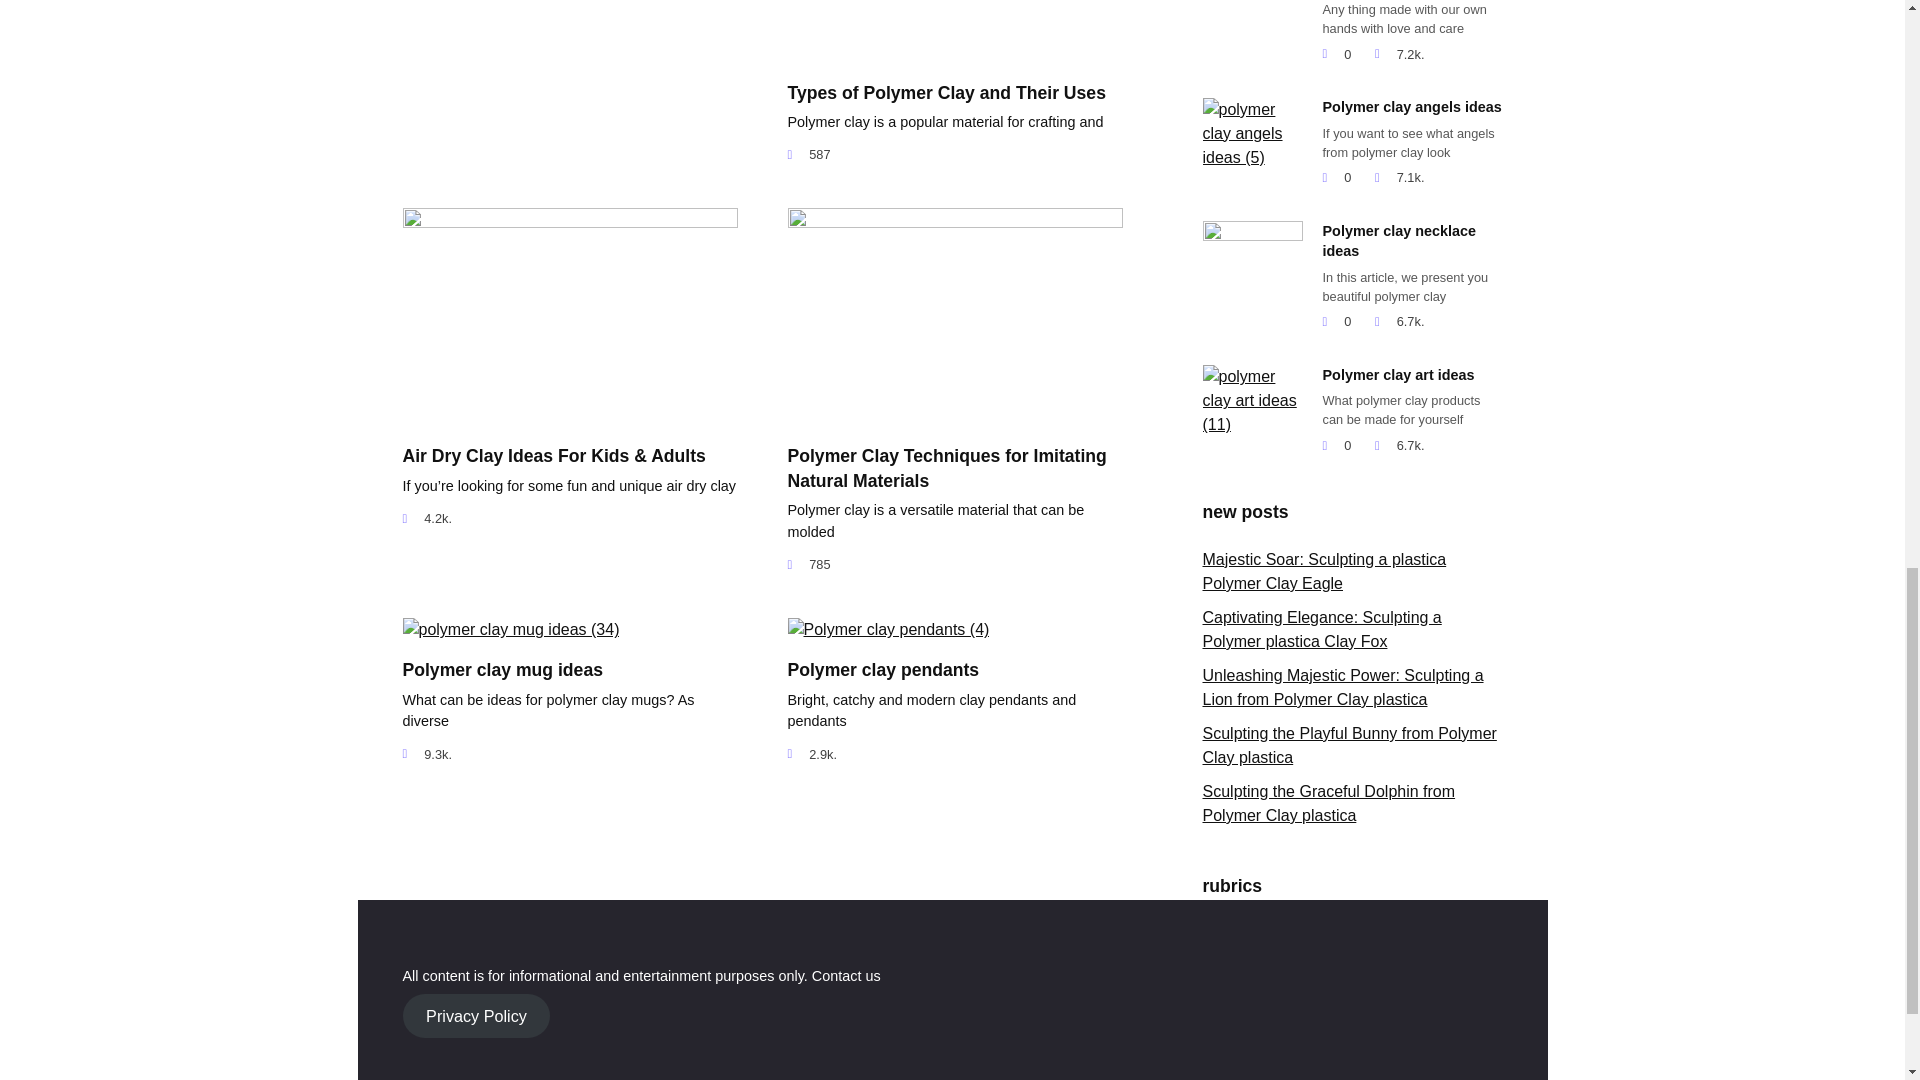  What do you see at coordinates (1412, 107) in the screenshot?
I see `Polymer clay angels ideas` at bounding box center [1412, 107].